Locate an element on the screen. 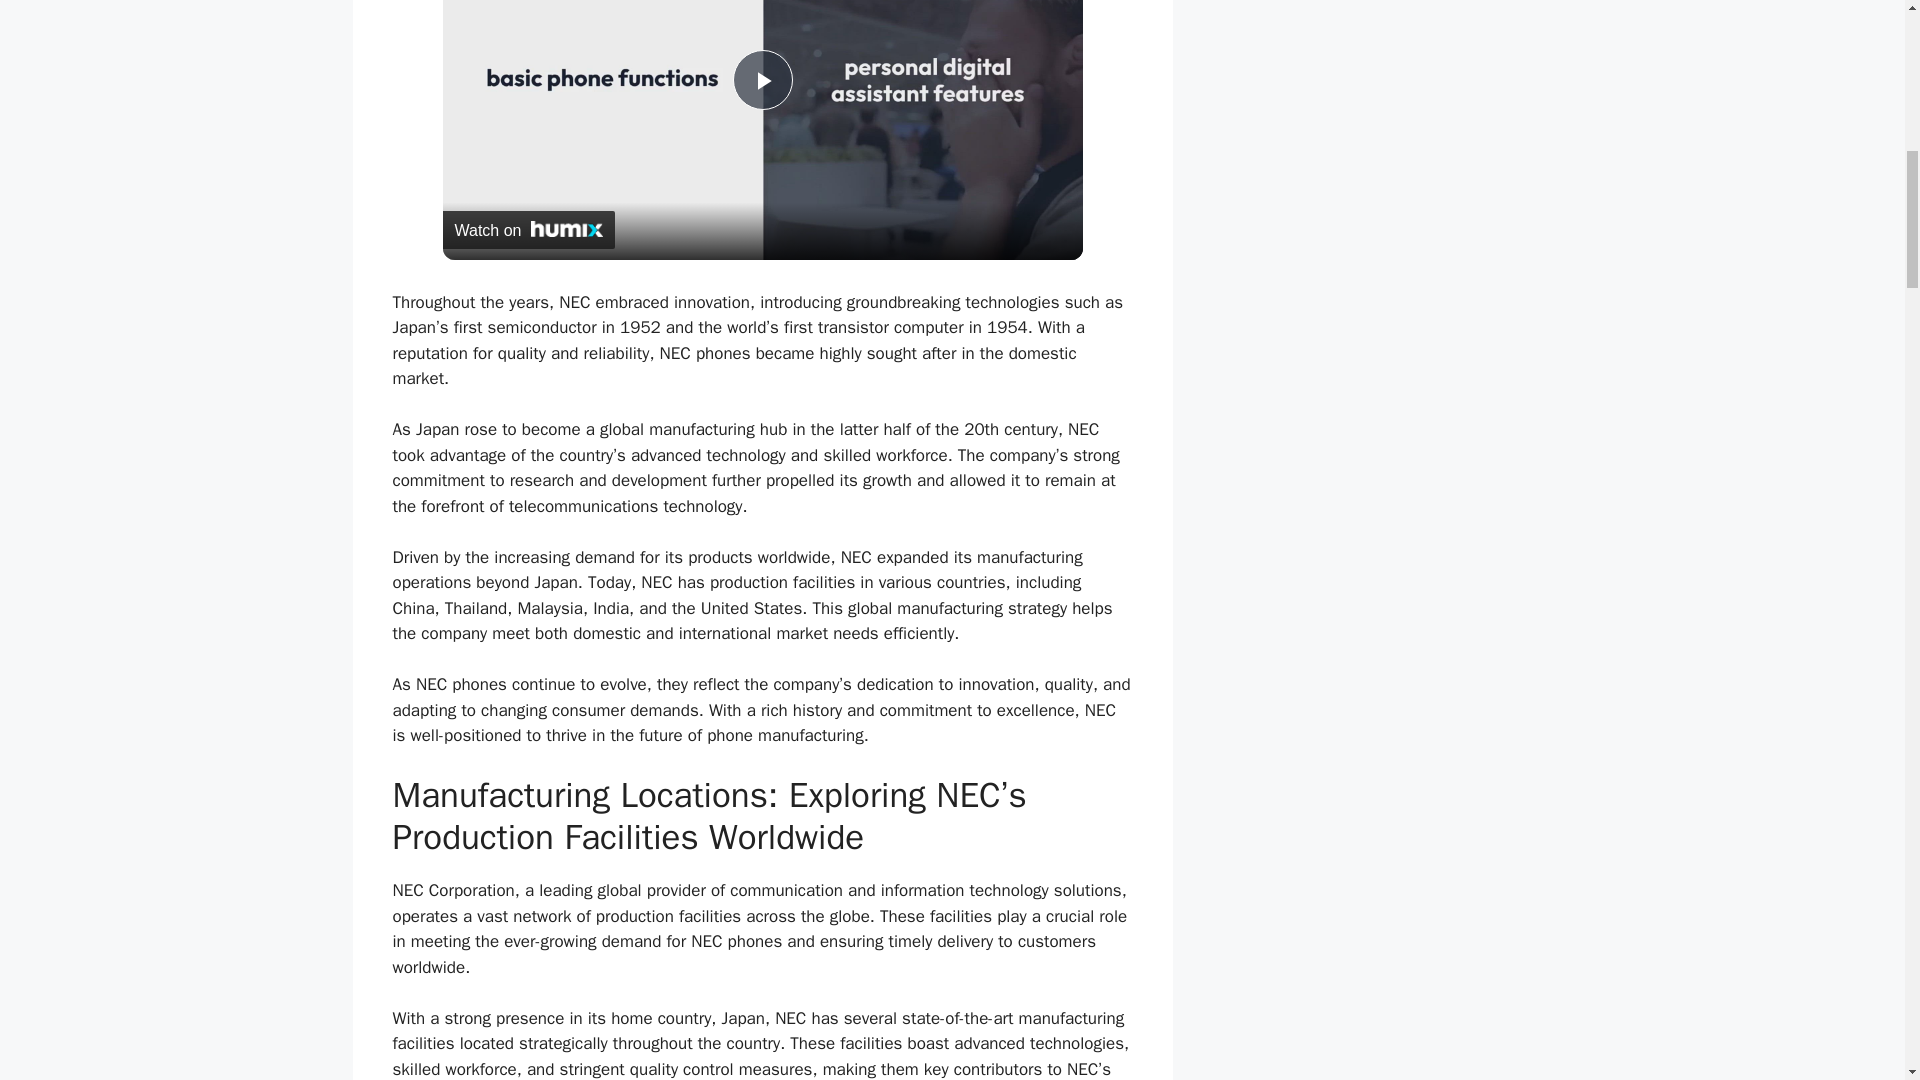 This screenshot has height=1080, width=1920. Play Video is located at coordinates (761, 80).